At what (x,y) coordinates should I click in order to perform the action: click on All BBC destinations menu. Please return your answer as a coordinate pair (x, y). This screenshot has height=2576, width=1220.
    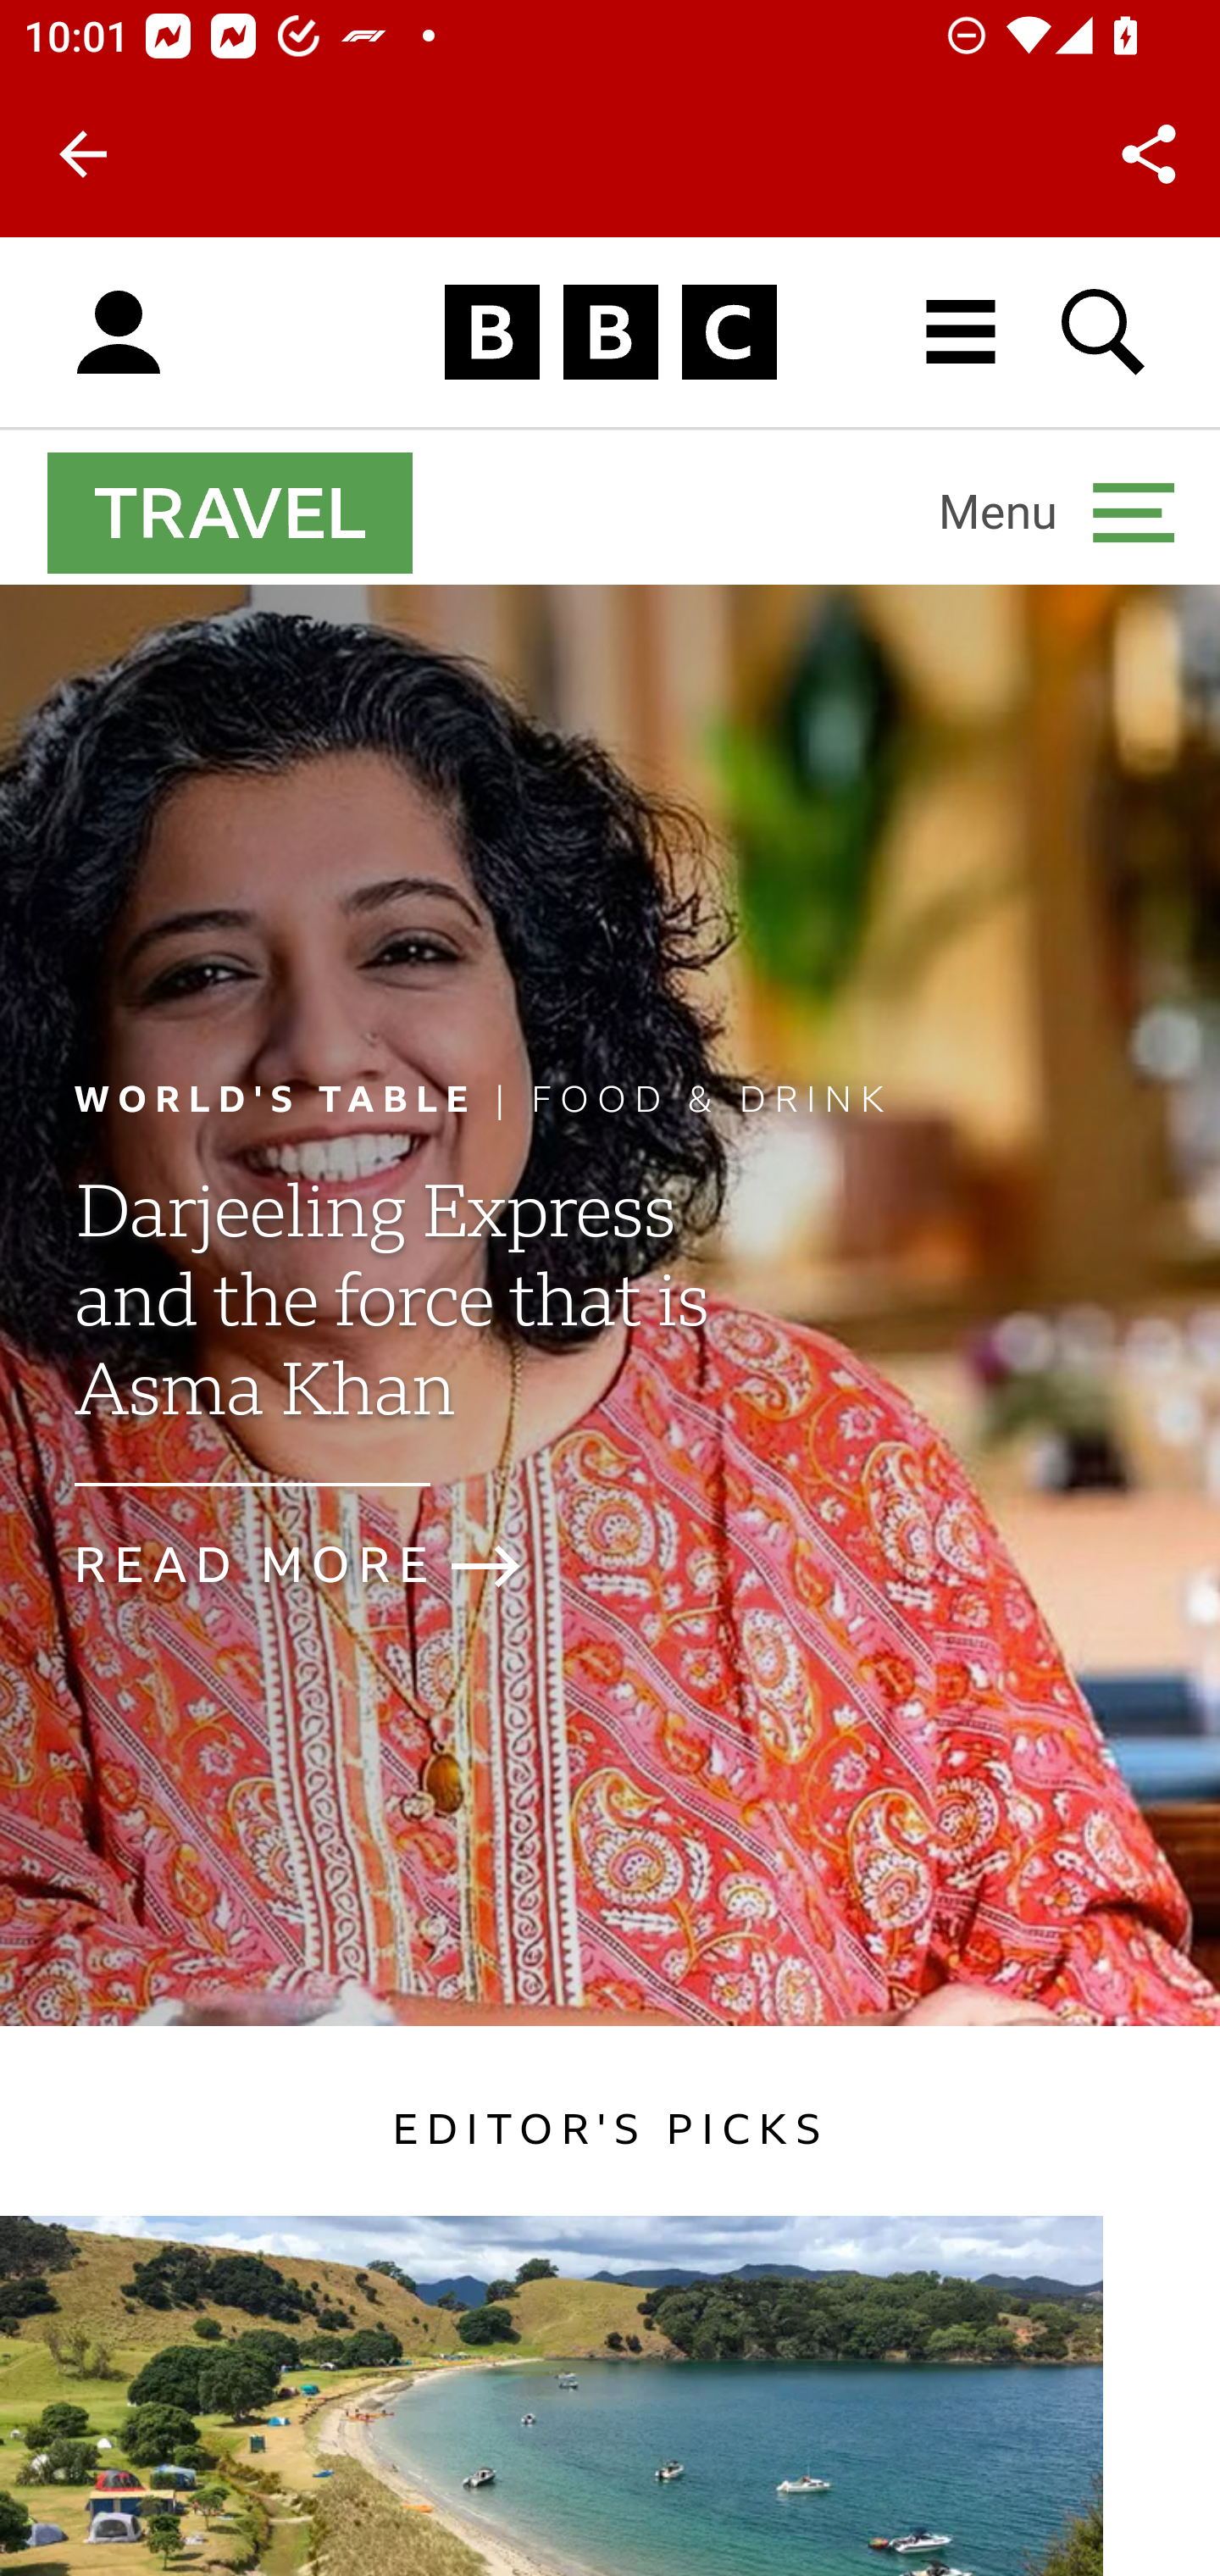
    Looking at the image, I should click on (962, 332).